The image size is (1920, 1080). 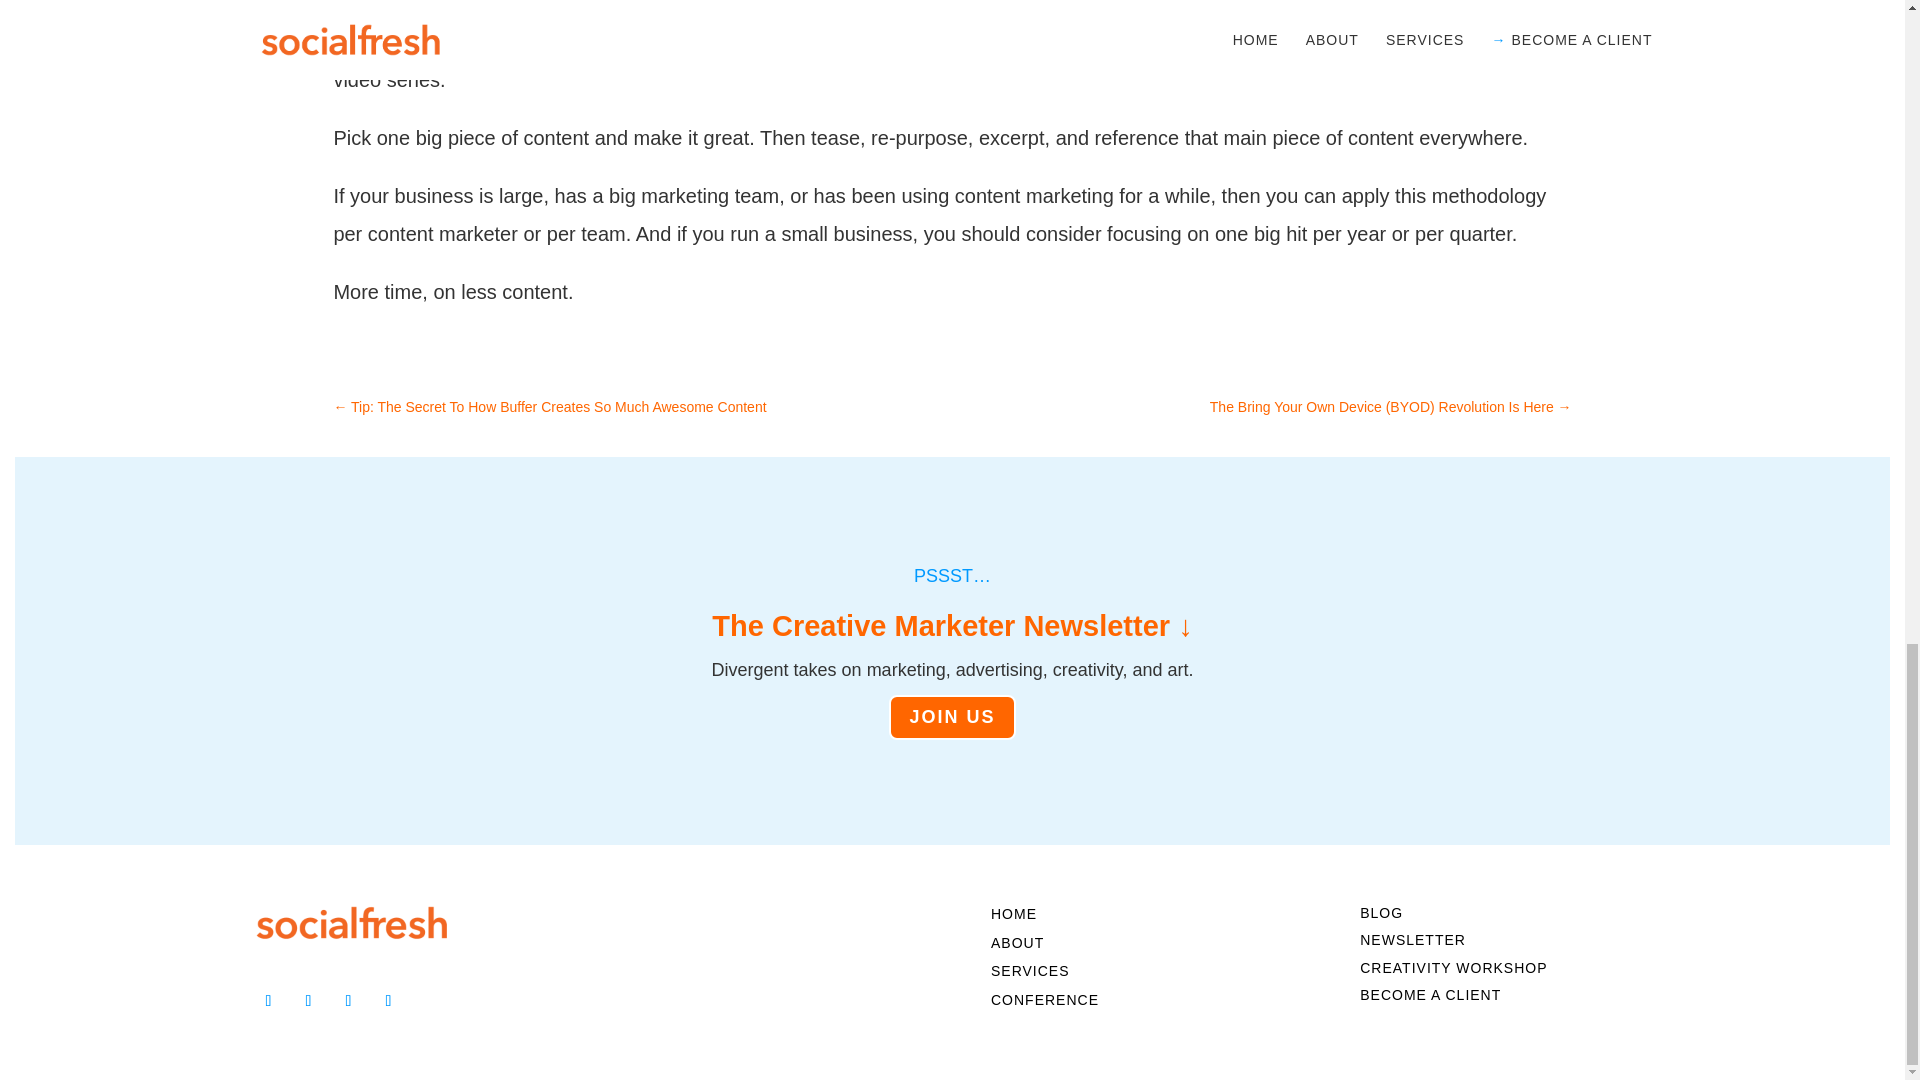 What do you see at coordinates (1381, 917) in the screenshot?
I see `BLOG` at bounding box center [1381, 917].